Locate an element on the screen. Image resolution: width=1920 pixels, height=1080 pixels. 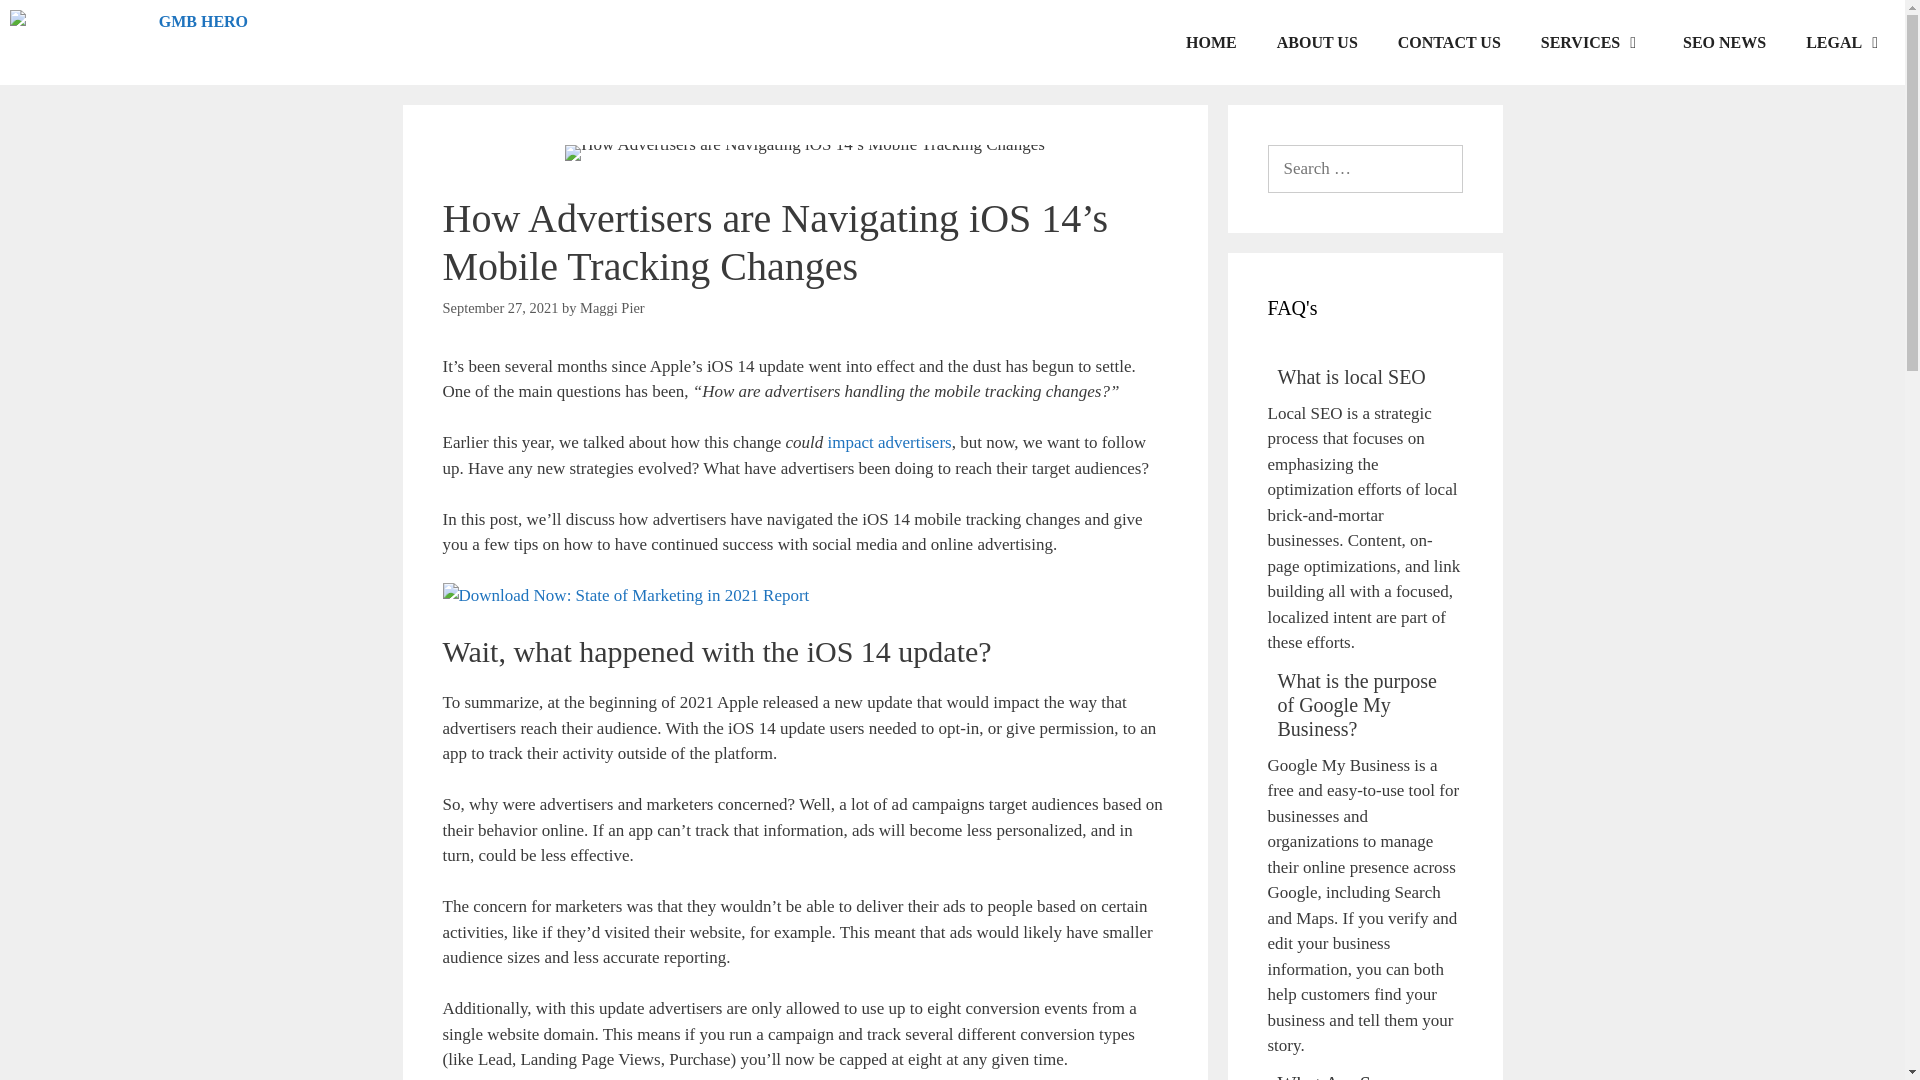
GMB Hero is located at coordinates (128, 42).